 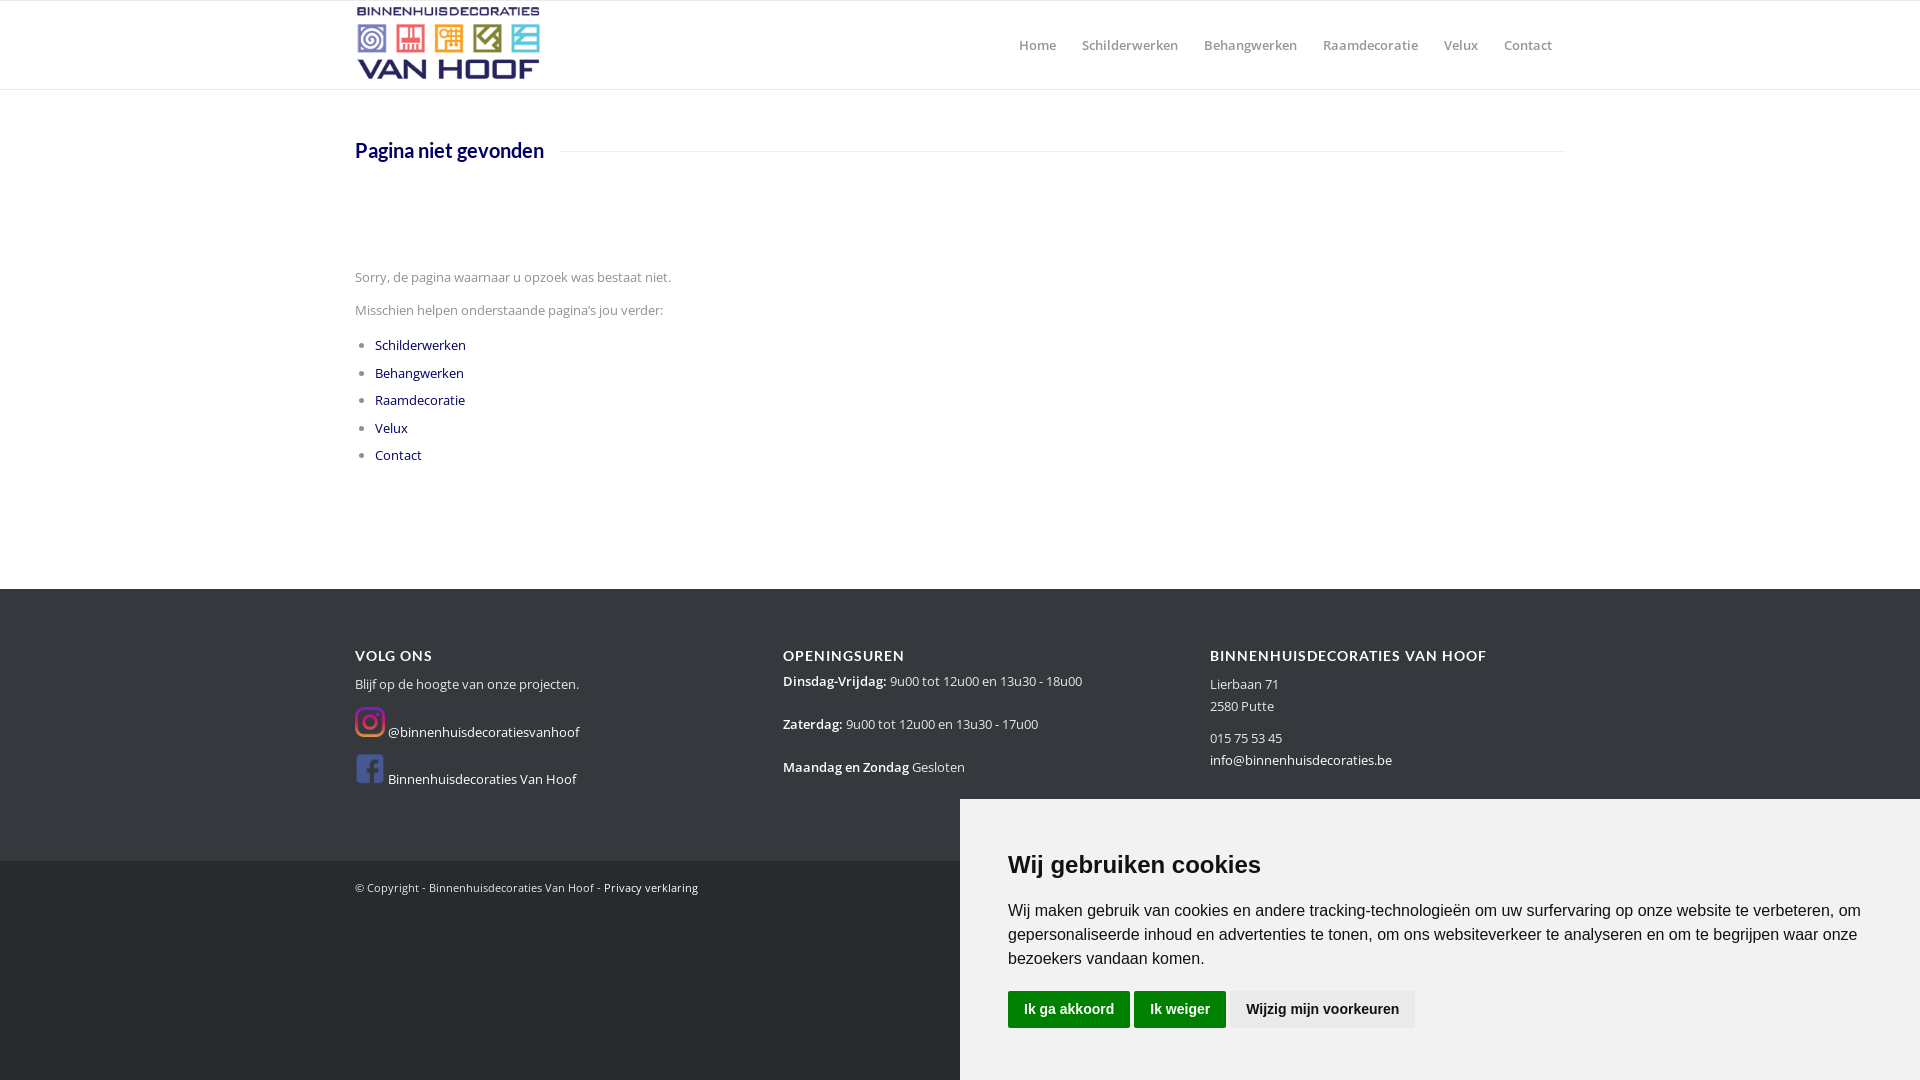 What do you see at coordinates (1322, 1010) in the screenshot?
I see `Wijzig mijn voorkeuren` at bounding box center [1322, 1010].